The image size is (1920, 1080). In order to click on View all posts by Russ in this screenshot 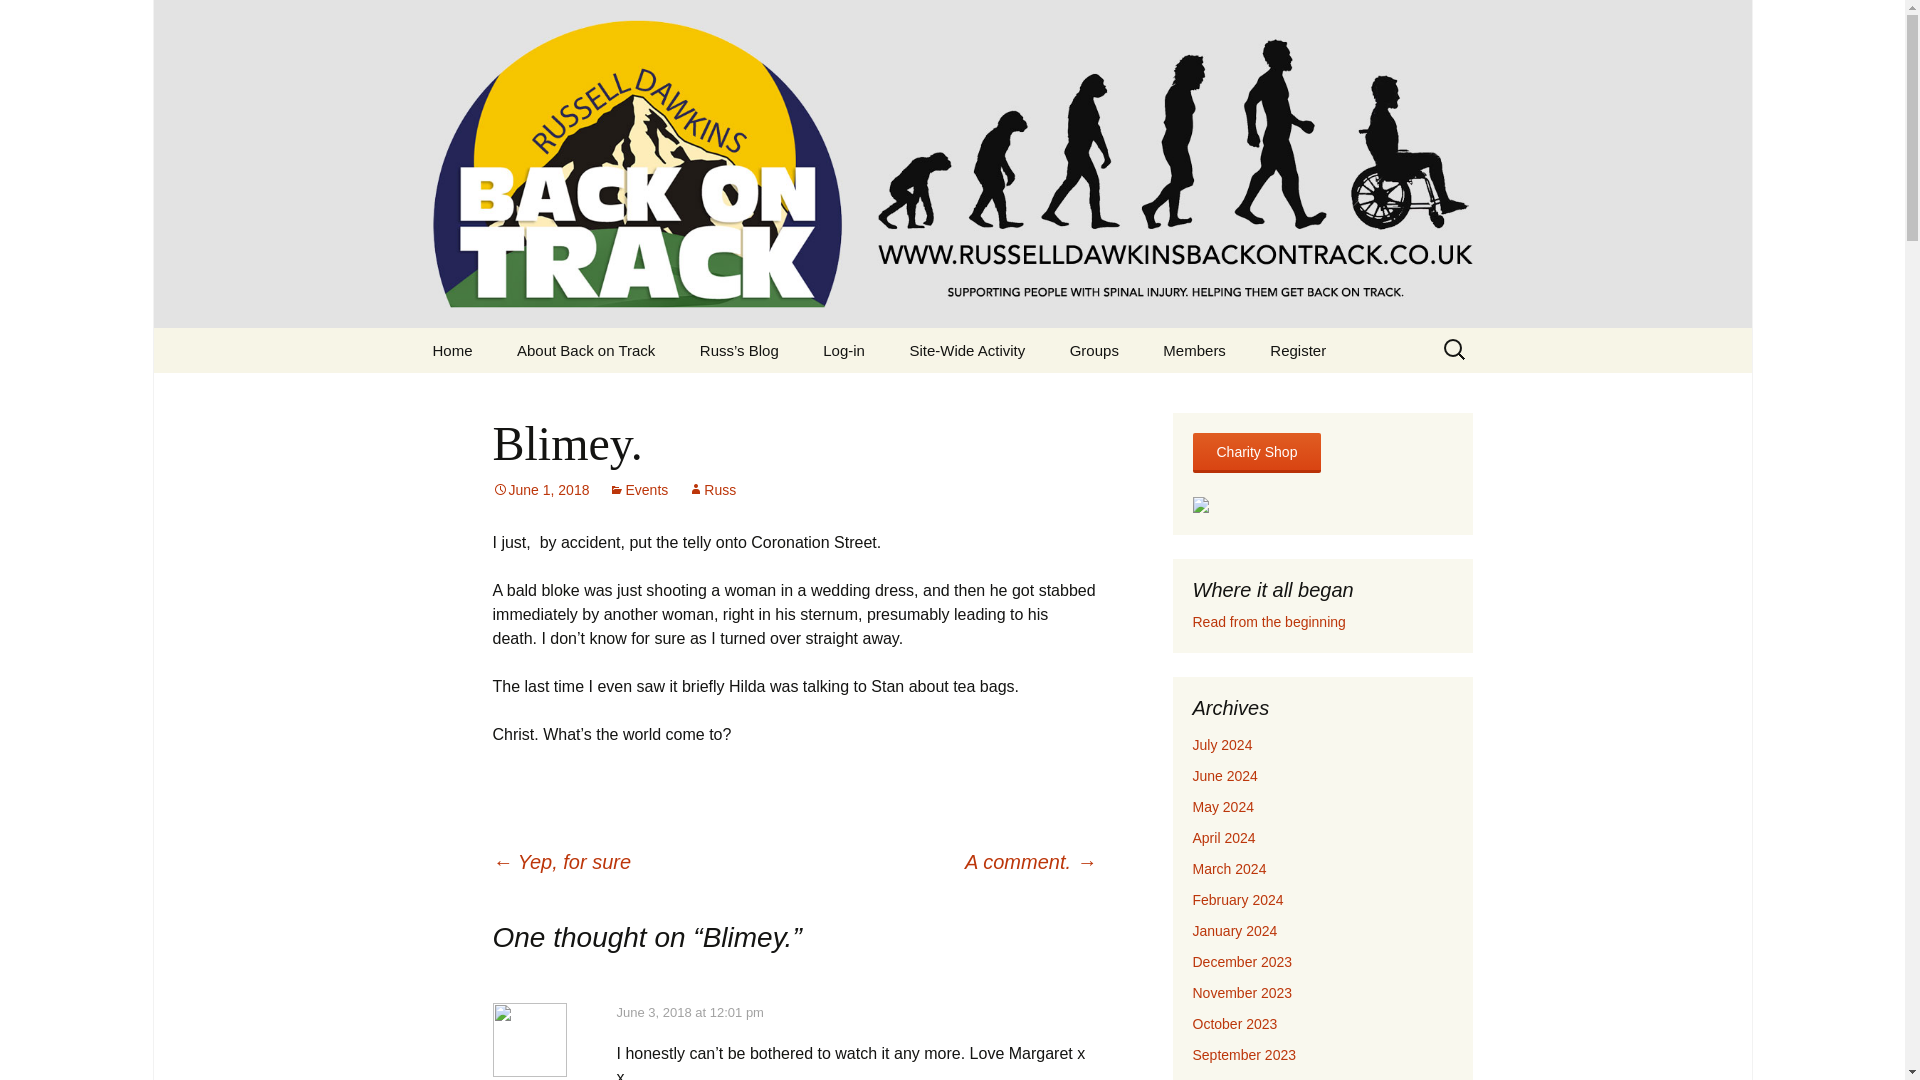, I will do `click(711, 489)`.